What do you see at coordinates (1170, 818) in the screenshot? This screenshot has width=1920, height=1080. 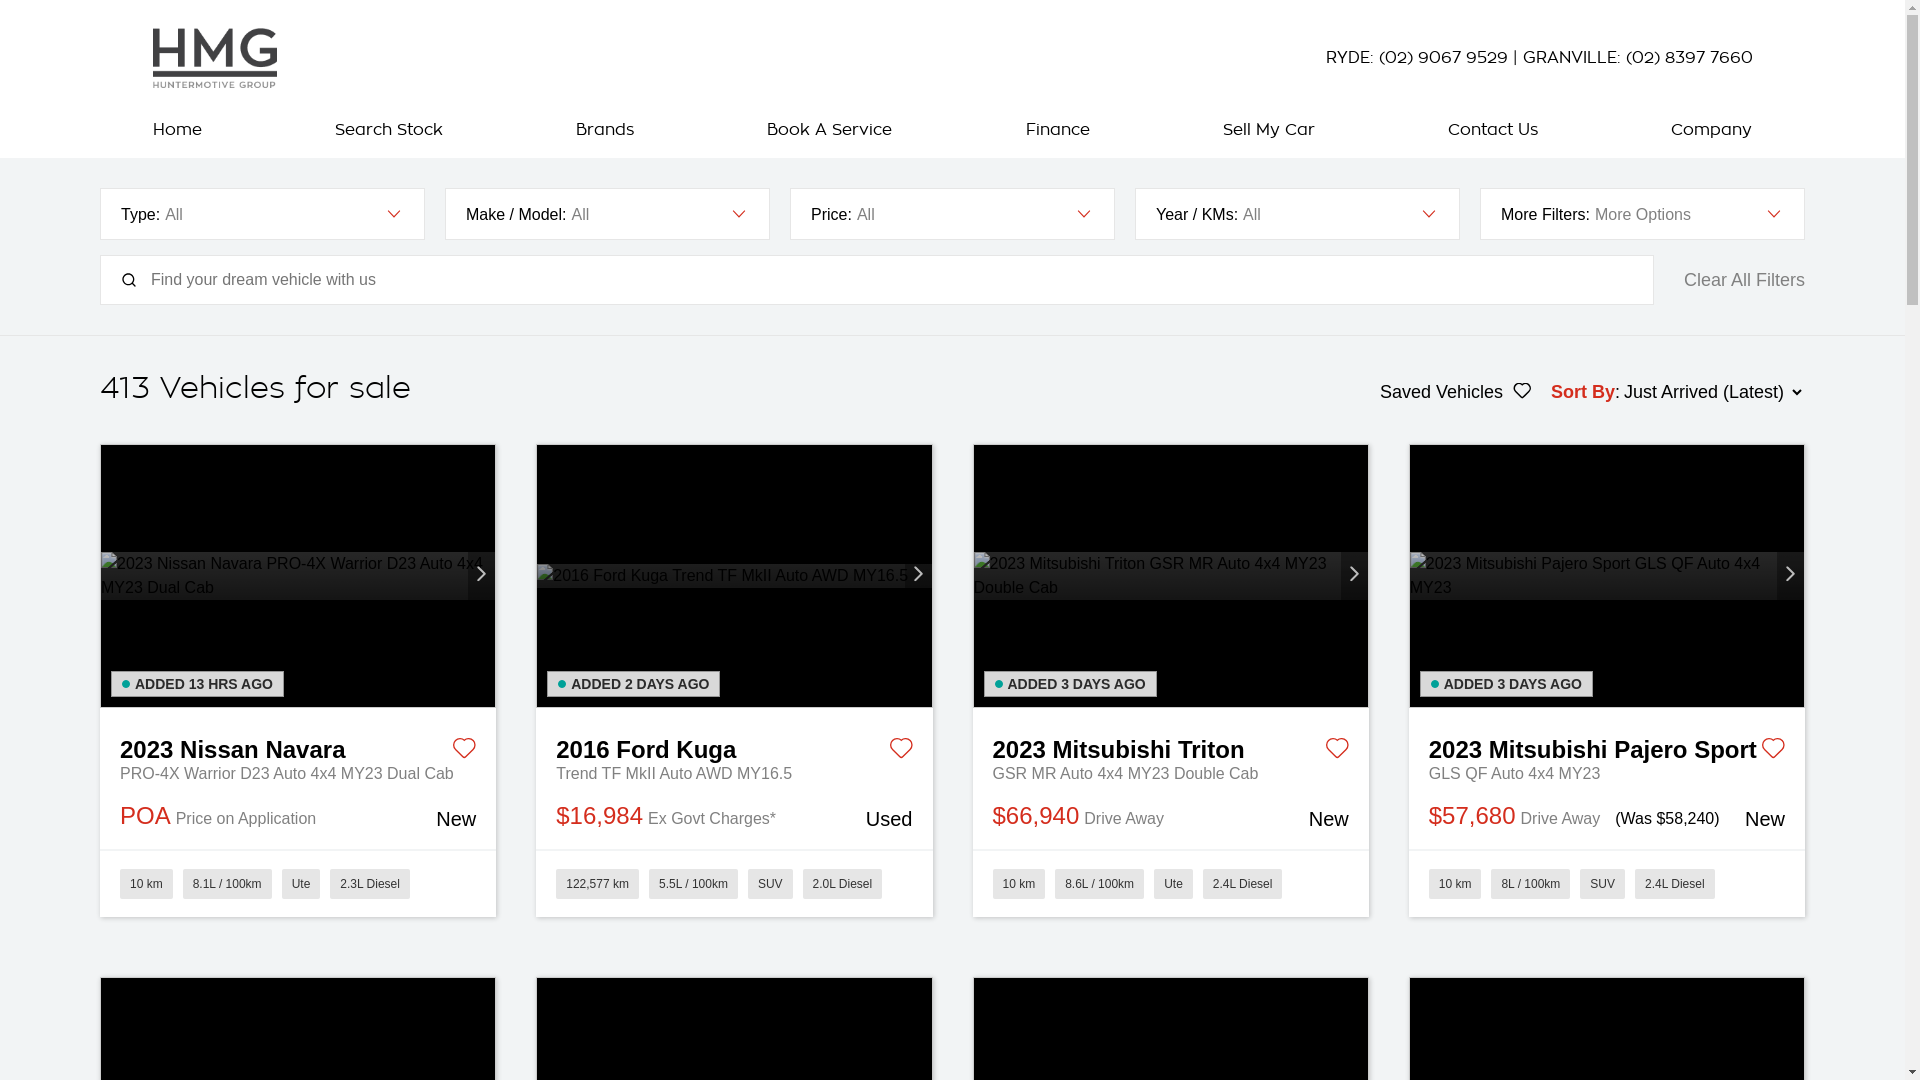 I see `$66,940
Drive Away
New` at bounding box center [1170, 818].